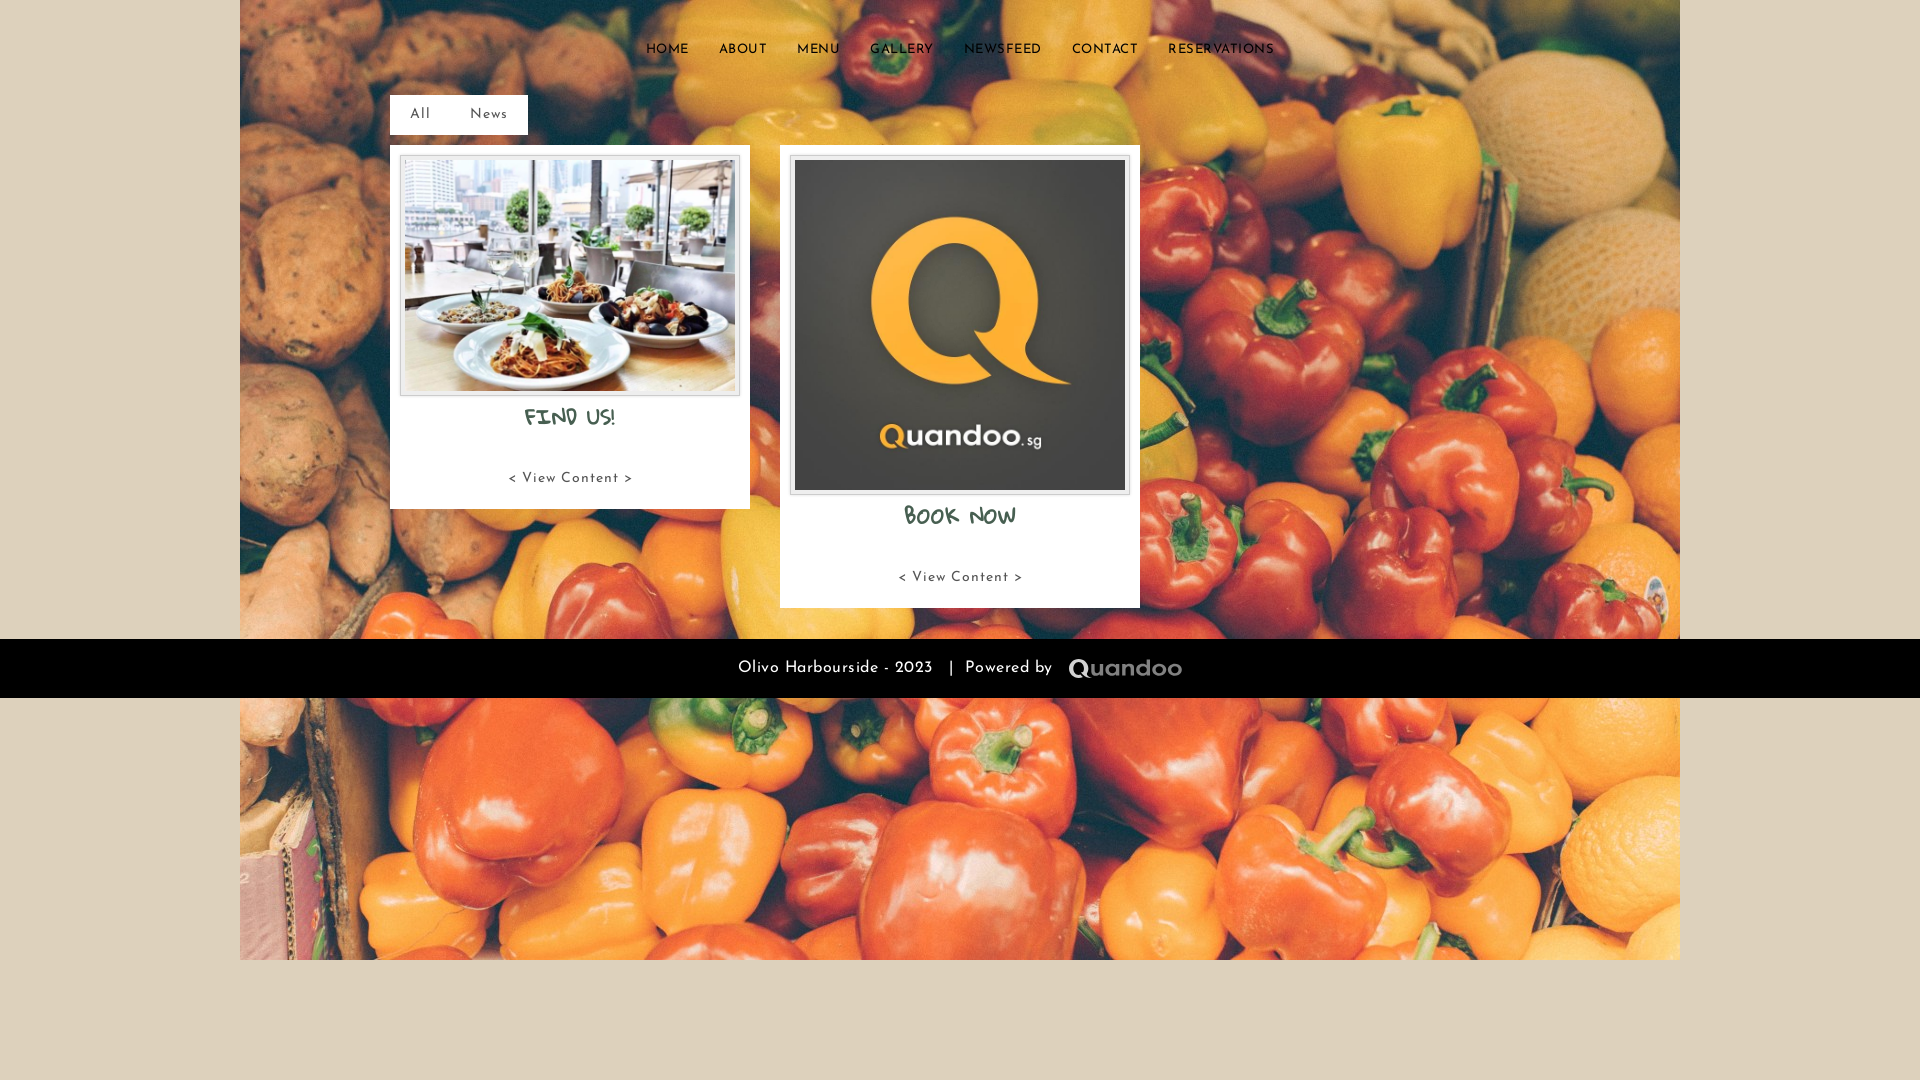 The image size is (1920, 1080). I want to click on < View Content >, so click(960, 578).